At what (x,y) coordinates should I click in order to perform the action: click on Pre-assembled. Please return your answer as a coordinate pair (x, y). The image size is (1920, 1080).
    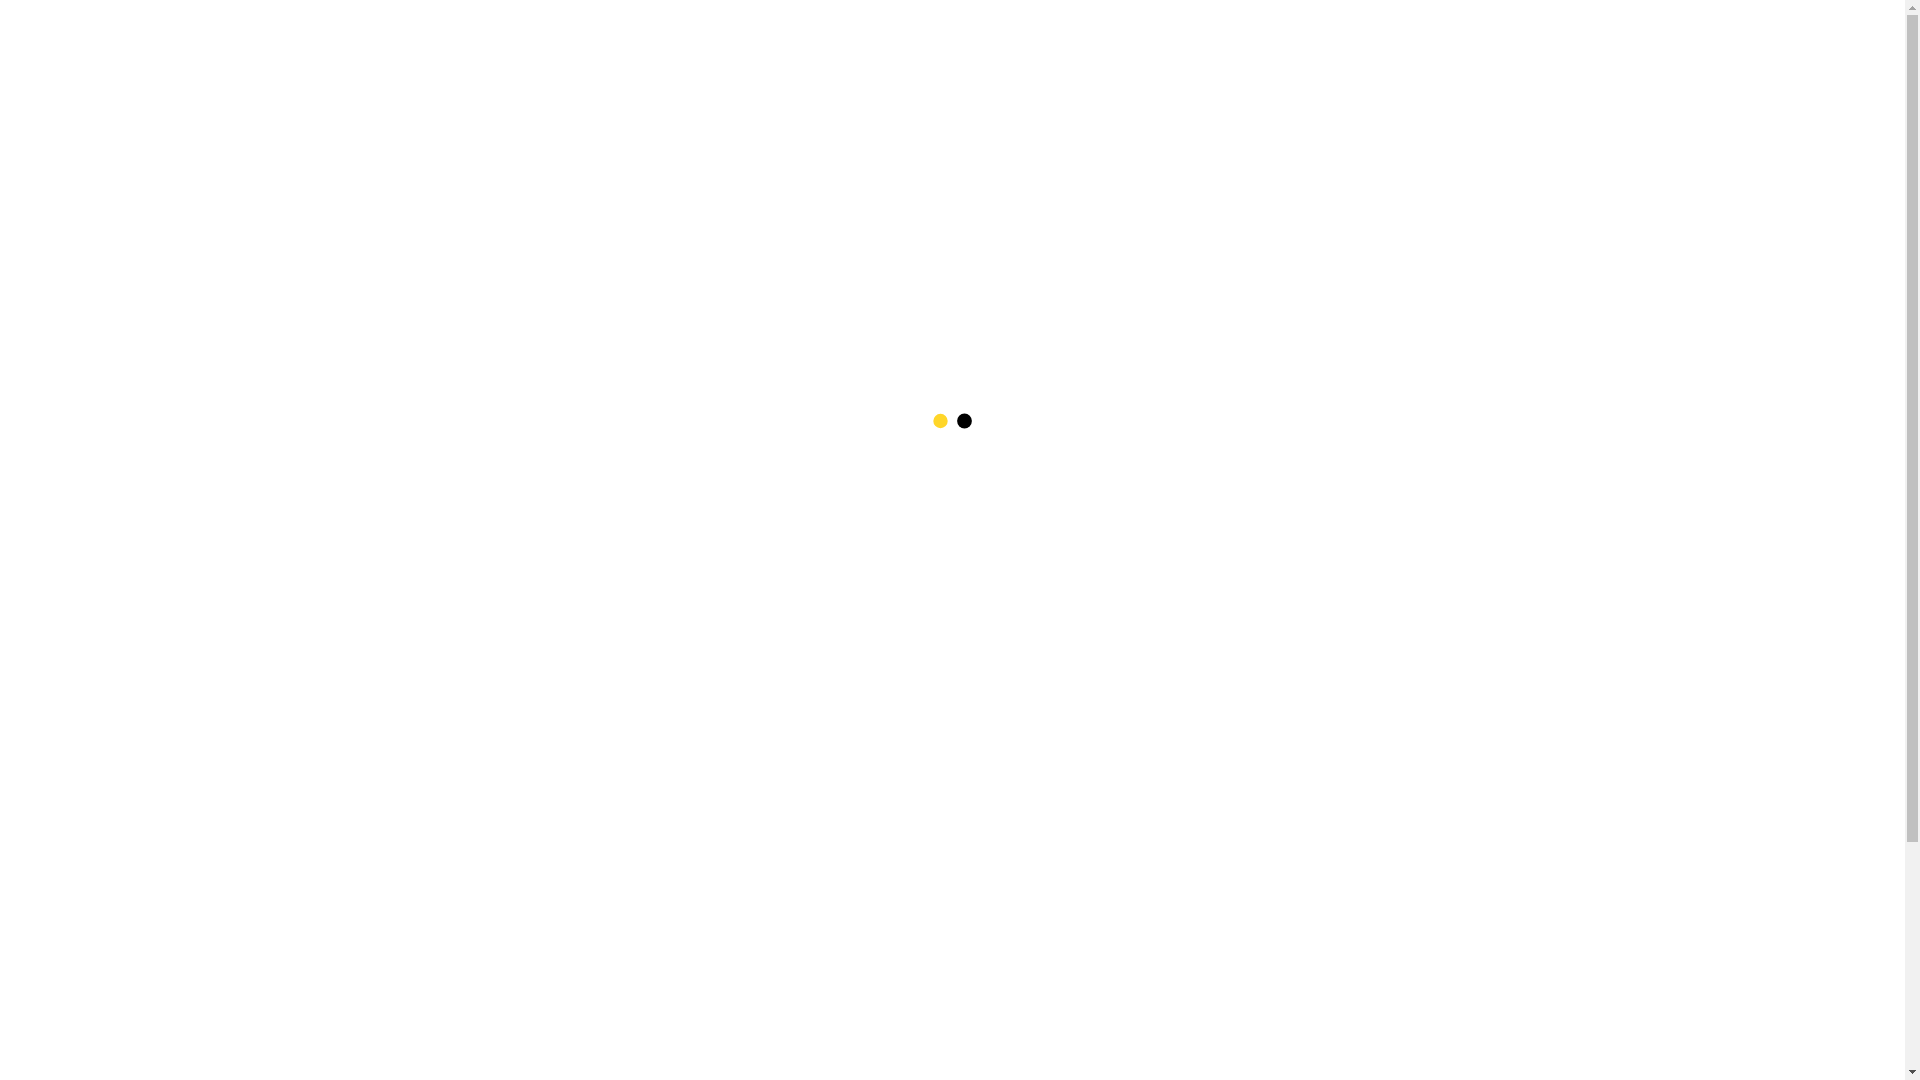
    Looking at the image, I should click on (472, 594).